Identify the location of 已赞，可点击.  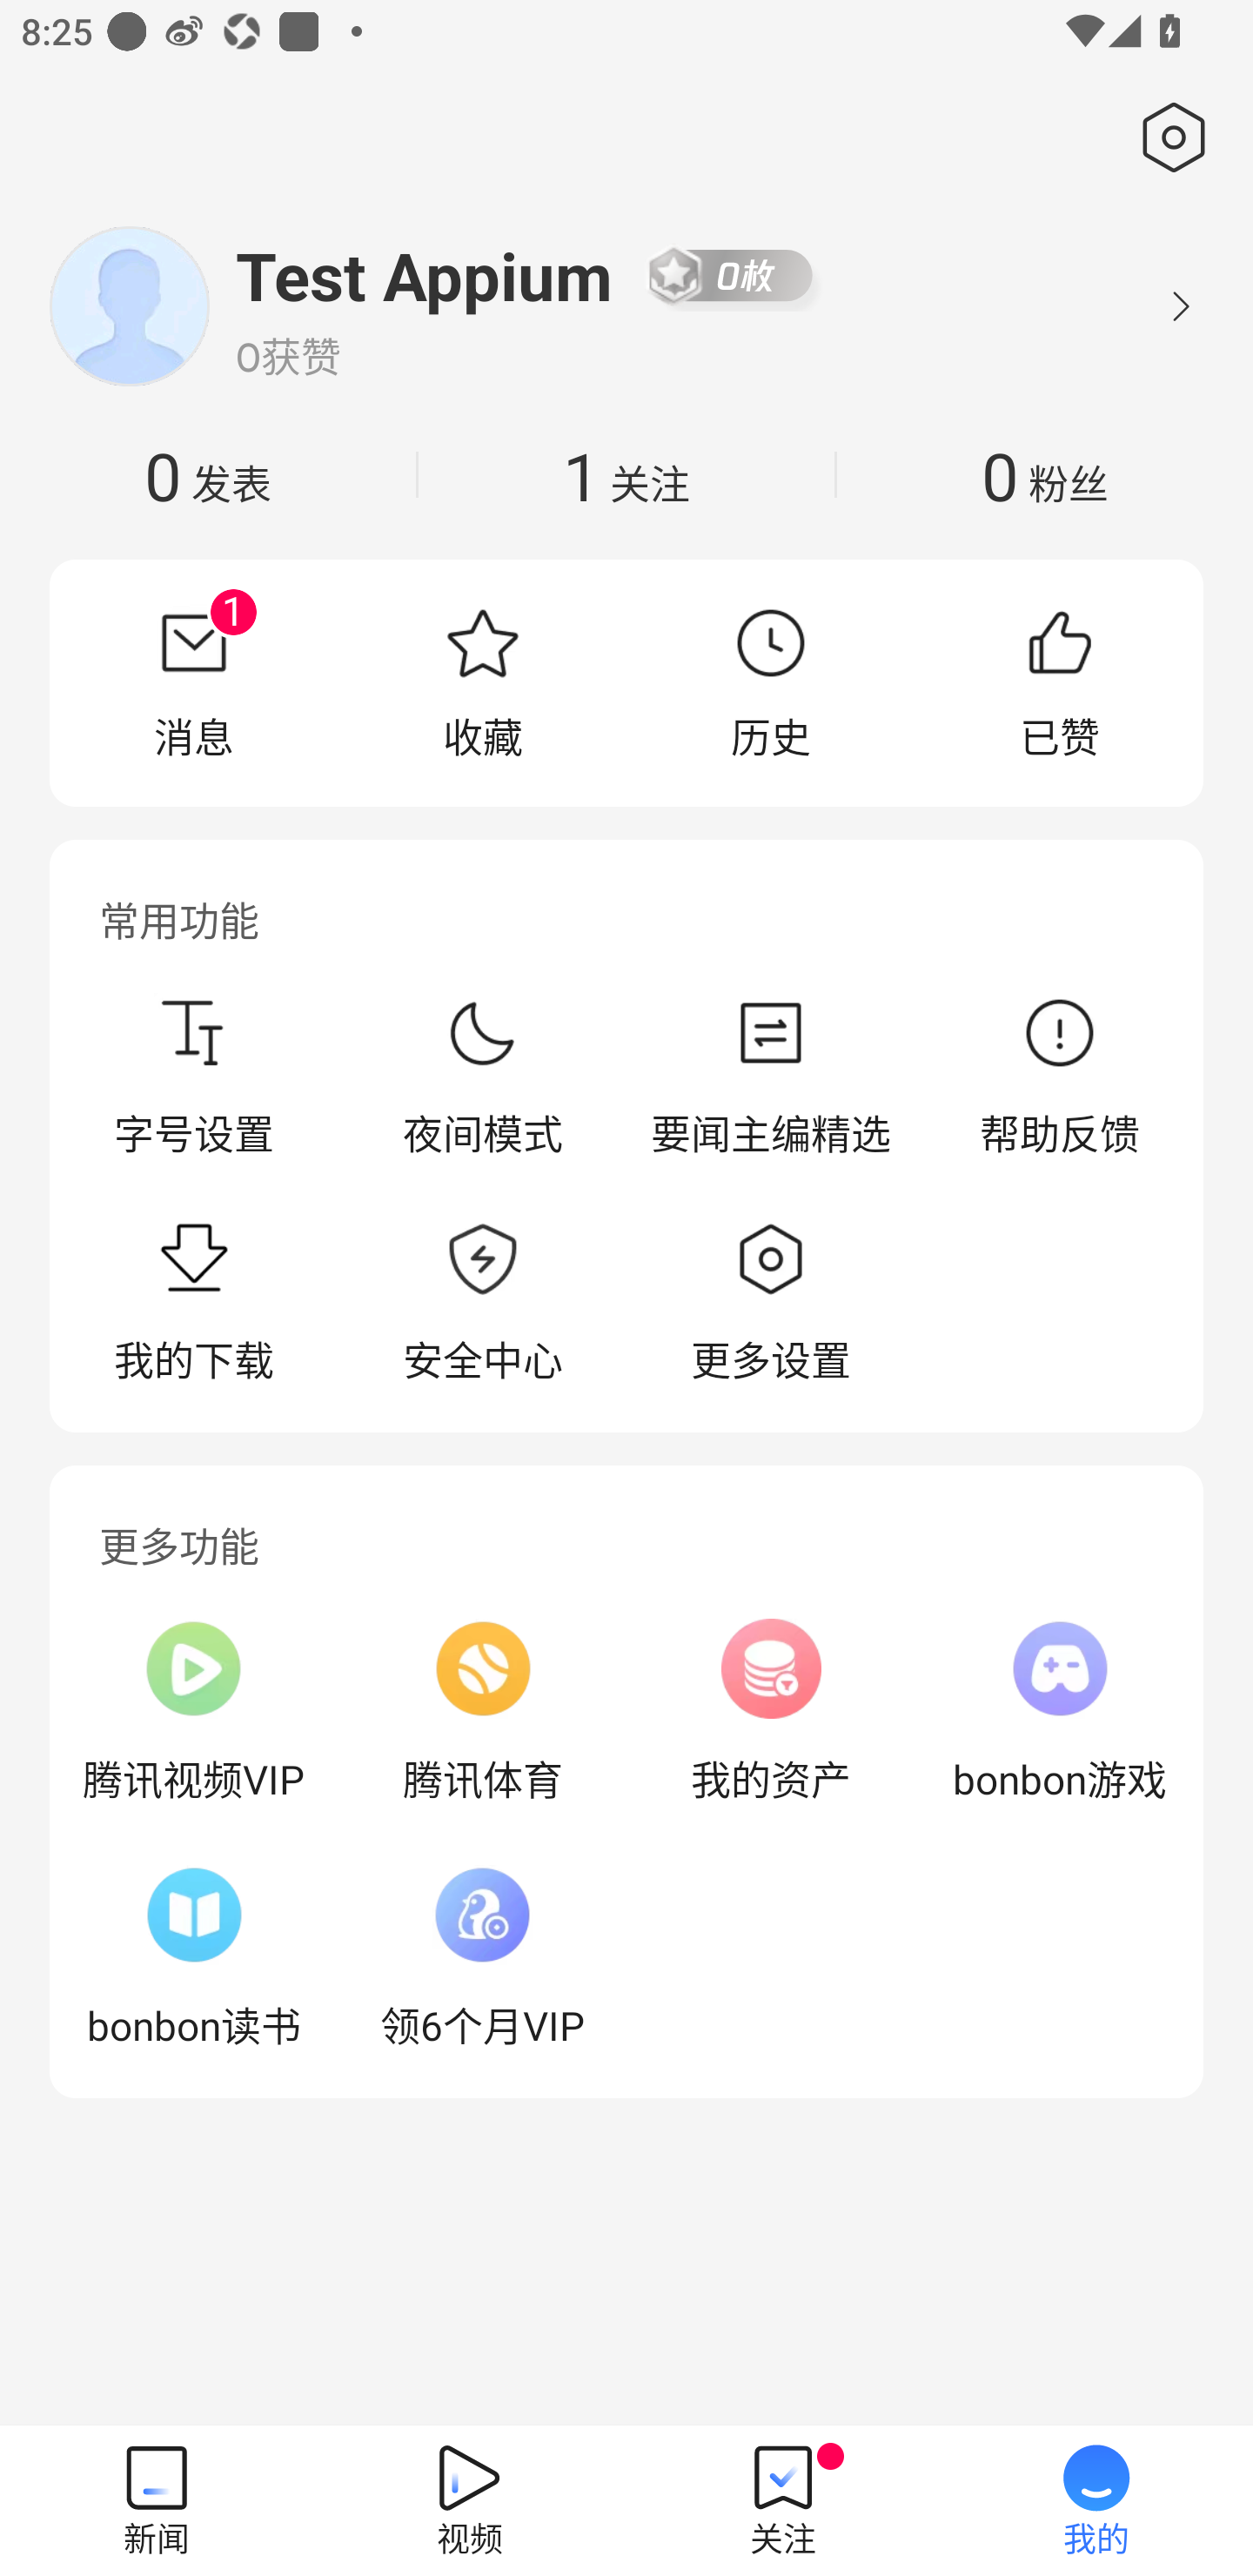
(1059, 682).